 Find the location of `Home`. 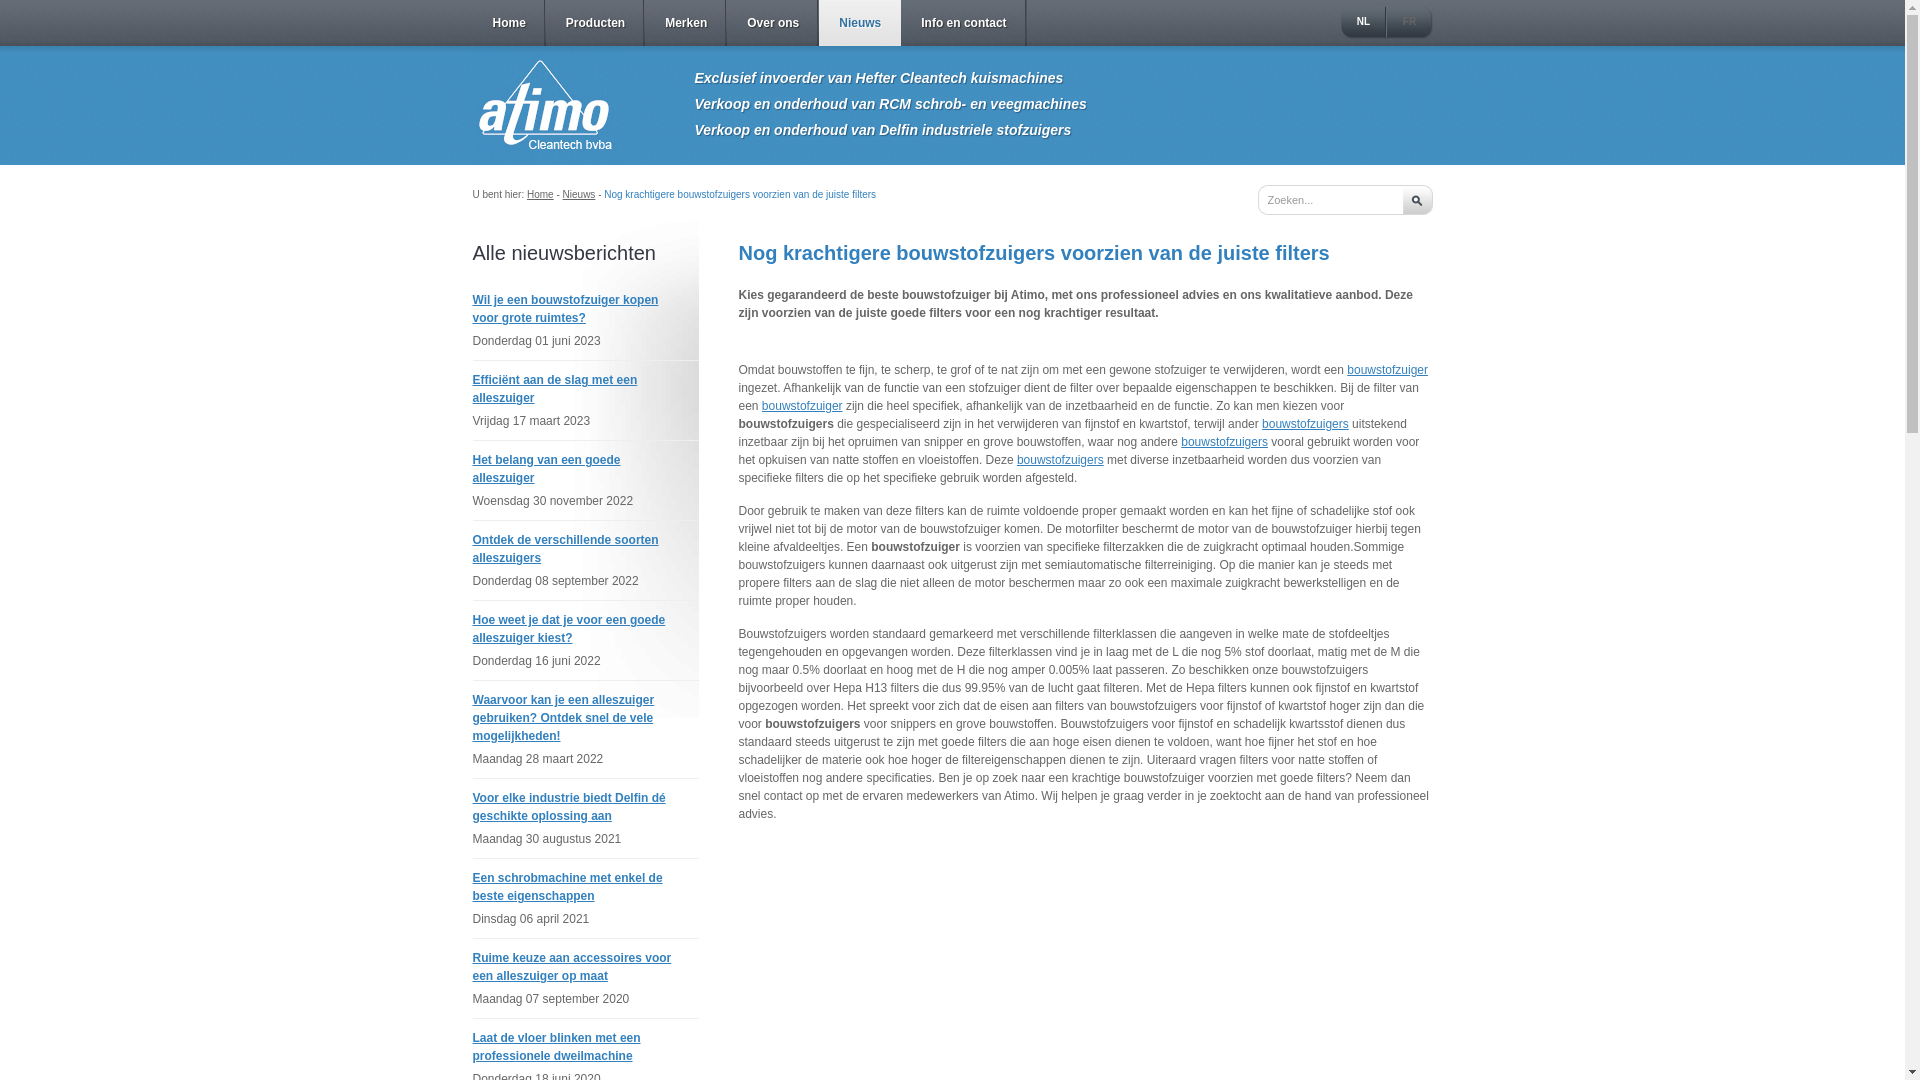

Home is located at coordinates (508, 23).